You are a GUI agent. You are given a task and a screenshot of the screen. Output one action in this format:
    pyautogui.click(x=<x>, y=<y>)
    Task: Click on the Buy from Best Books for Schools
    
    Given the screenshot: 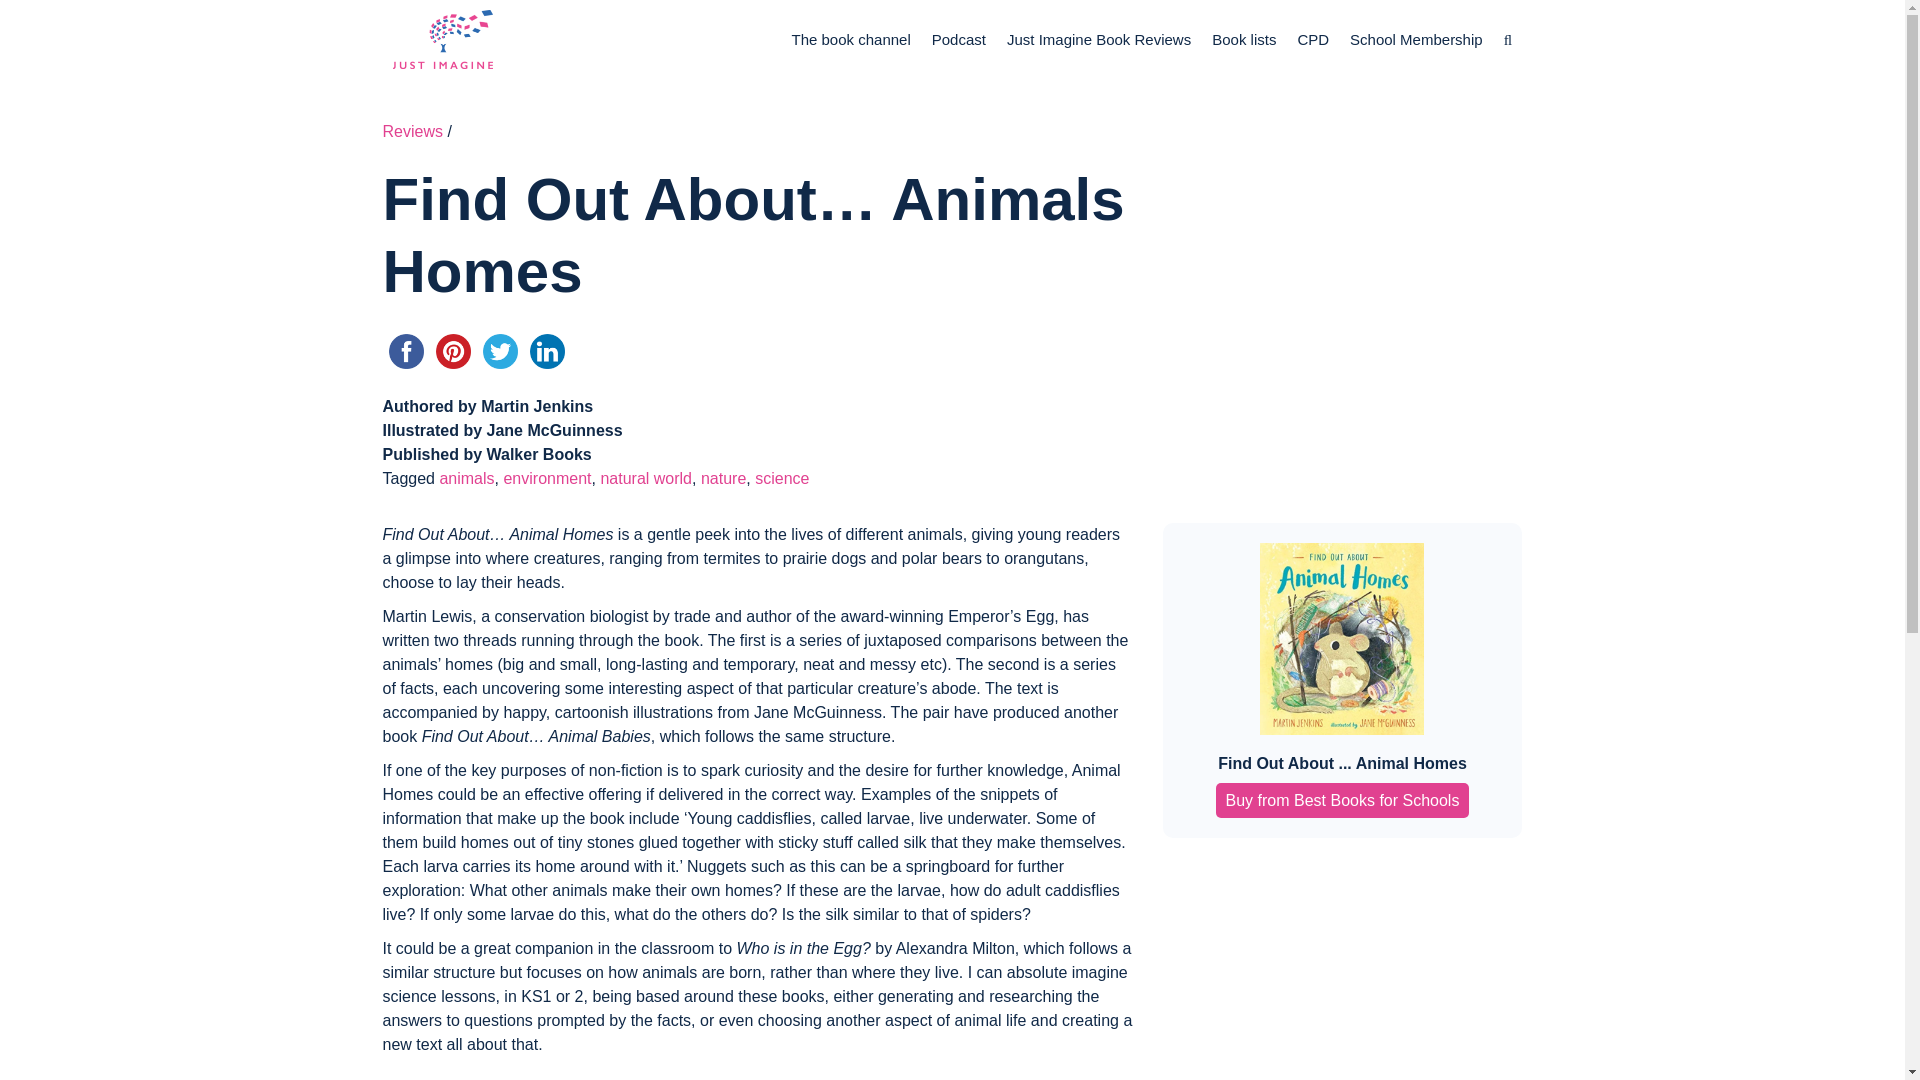 What is the action you would take?
    pyautogui.click(x=1342, y=800)
    